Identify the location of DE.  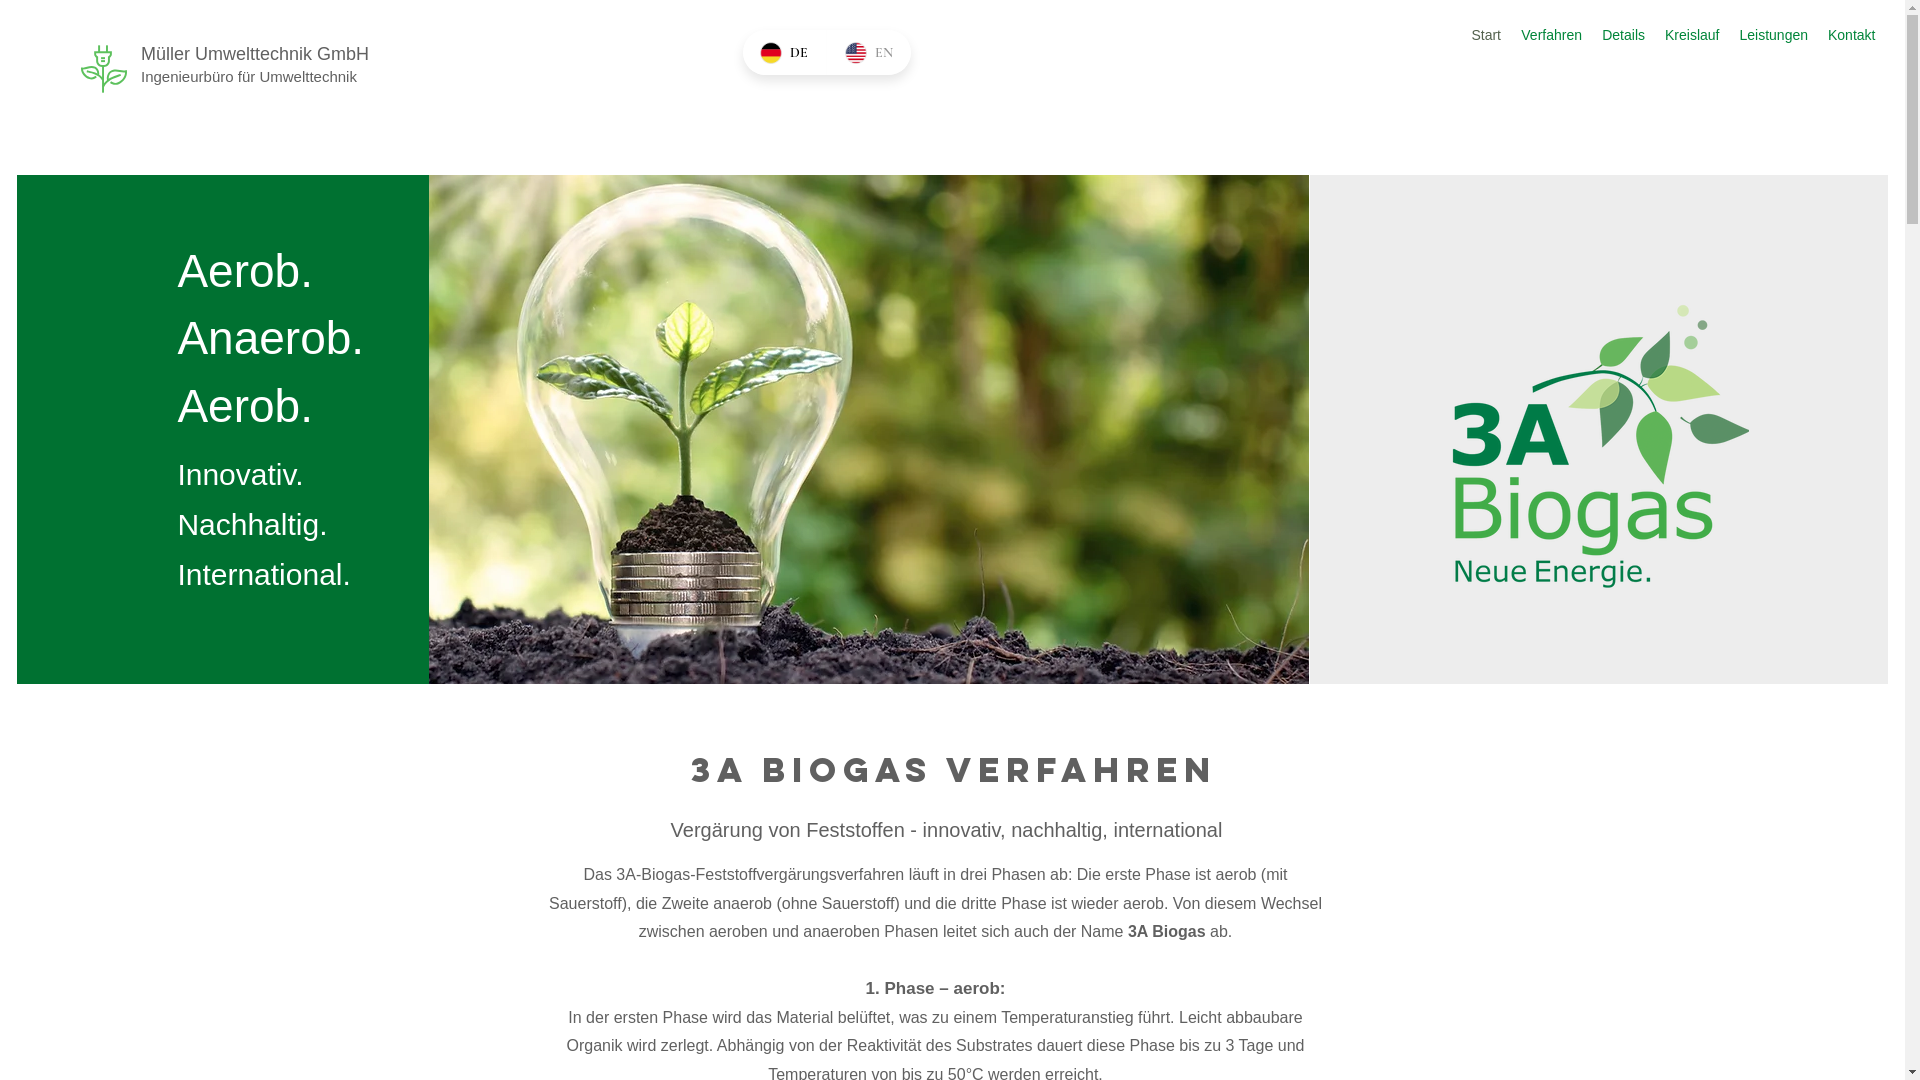
(784, 52).